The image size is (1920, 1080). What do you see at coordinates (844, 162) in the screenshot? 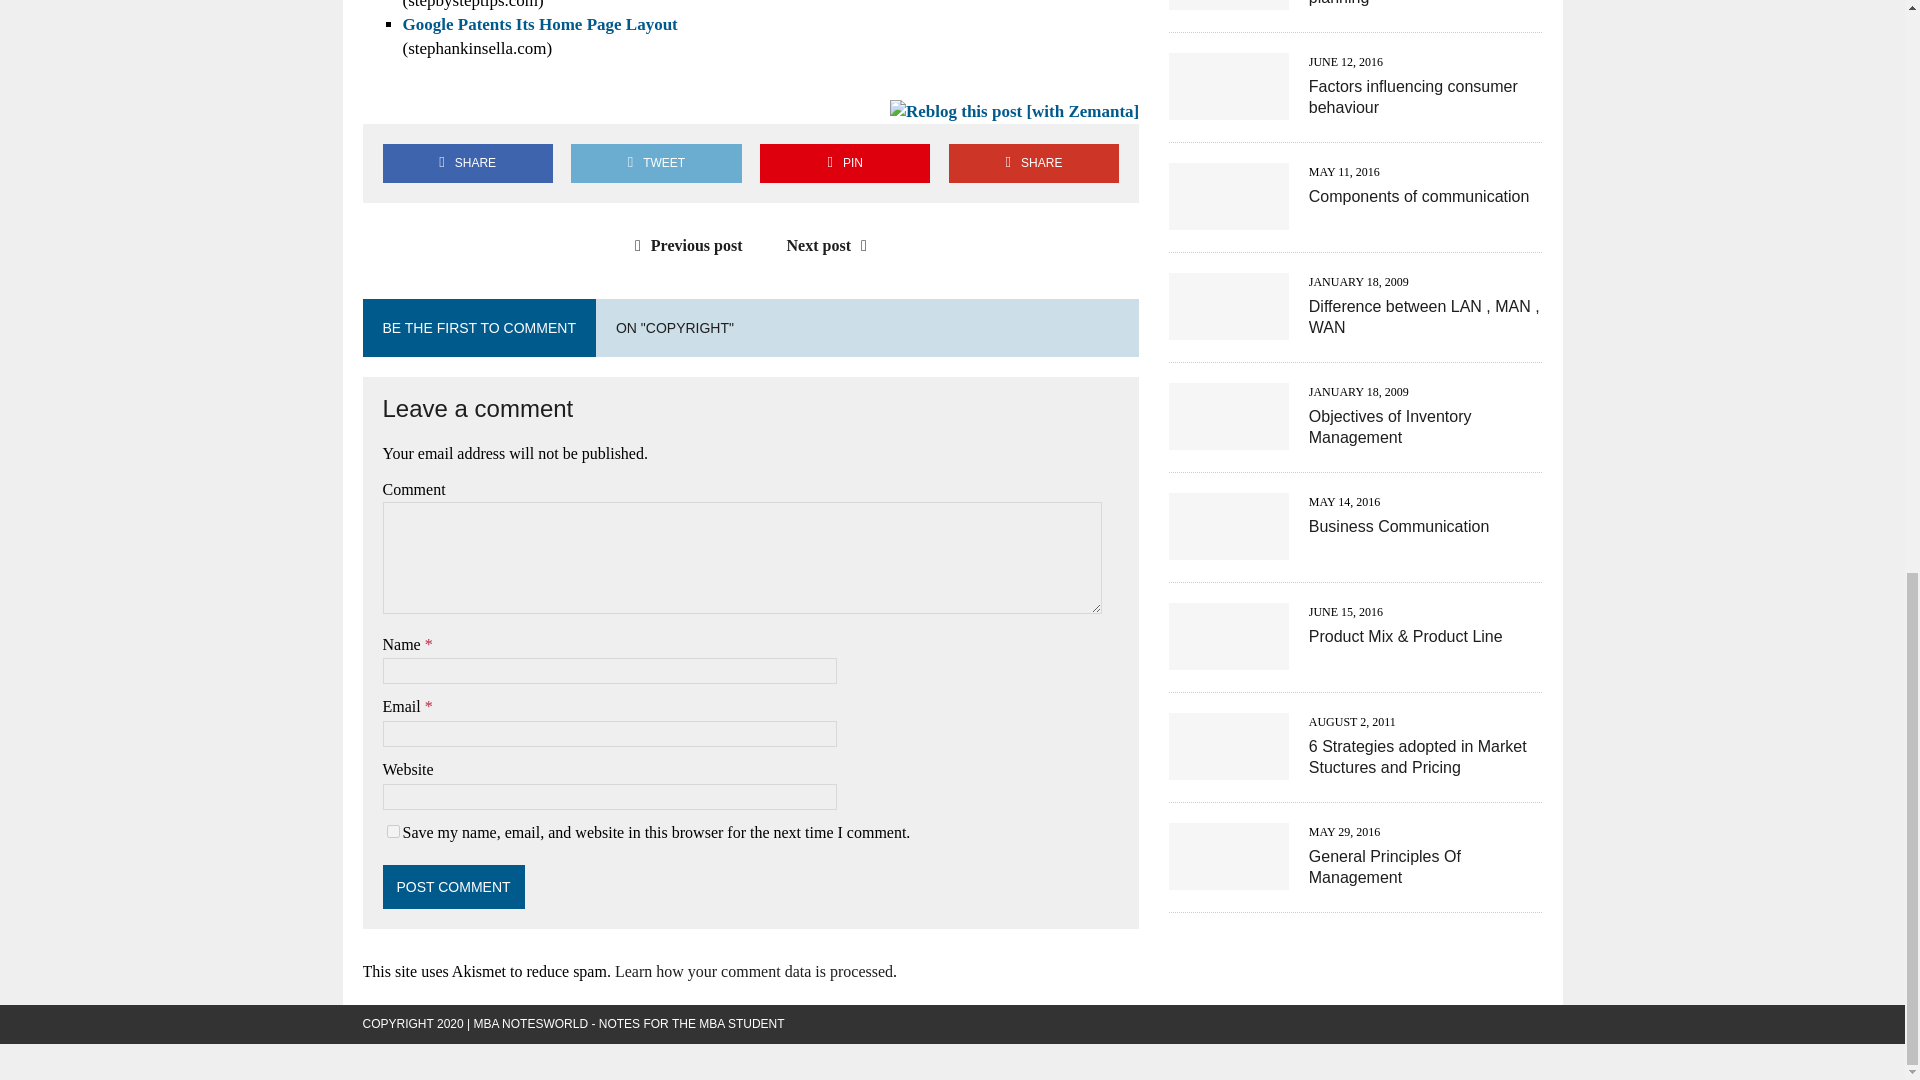
I see `Pin This Post` at bounding box center [844, 162].